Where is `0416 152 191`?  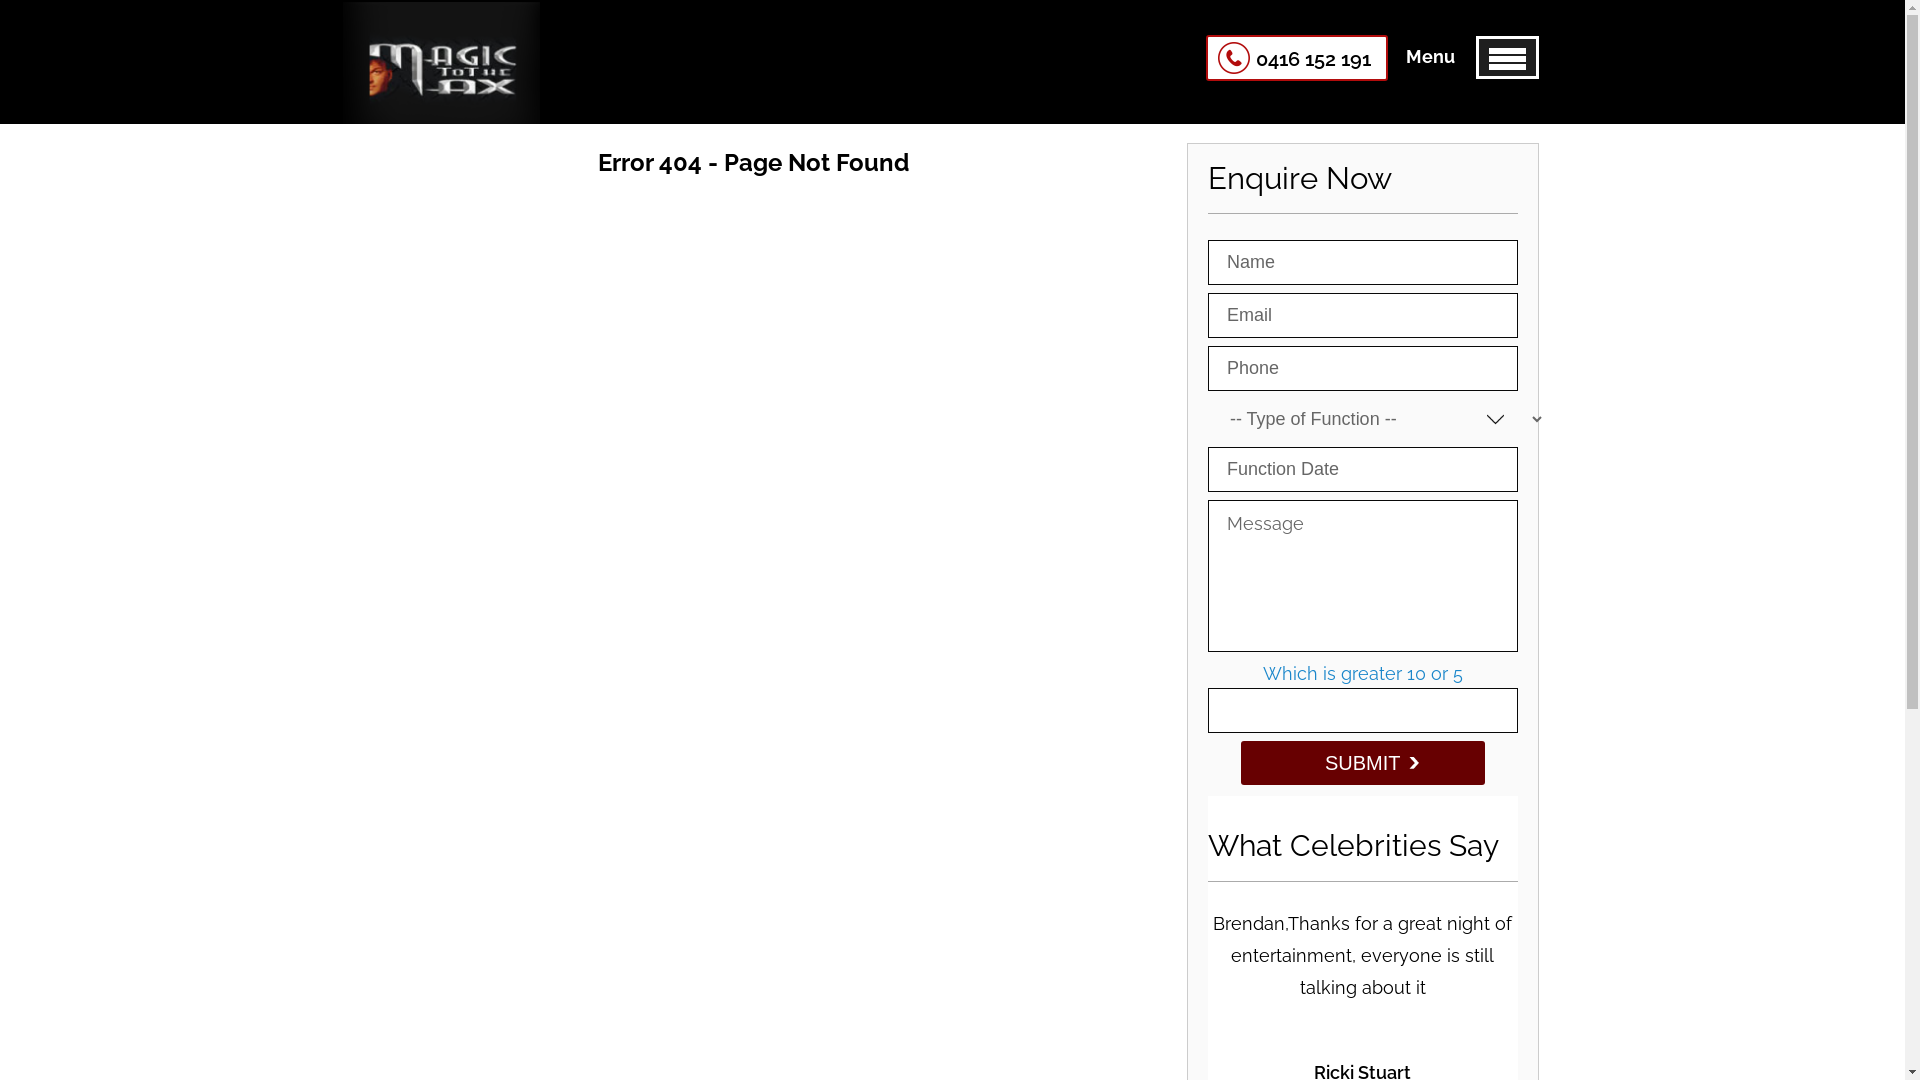 0416 152 191 is located at coordinates (1297, 58).